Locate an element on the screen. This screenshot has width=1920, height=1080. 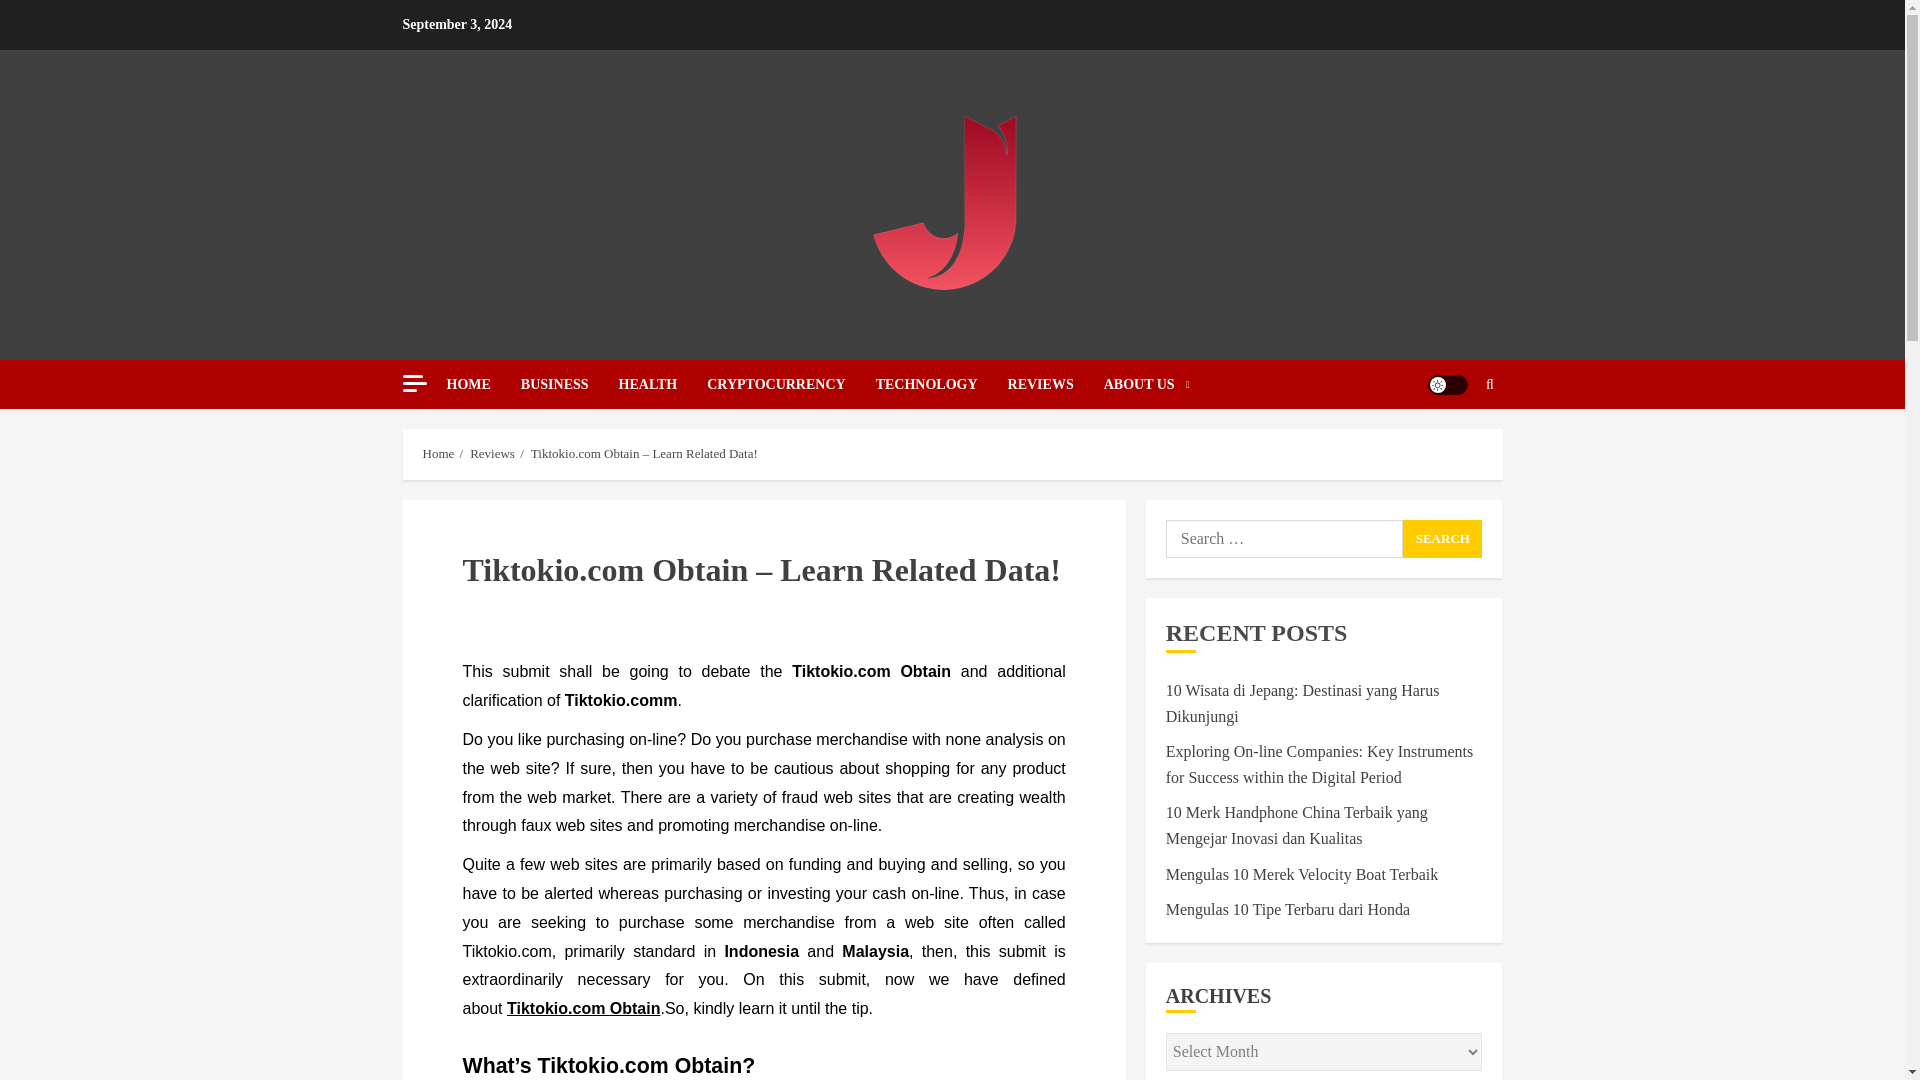
BUSINESS is located at coordinates (569, 384).